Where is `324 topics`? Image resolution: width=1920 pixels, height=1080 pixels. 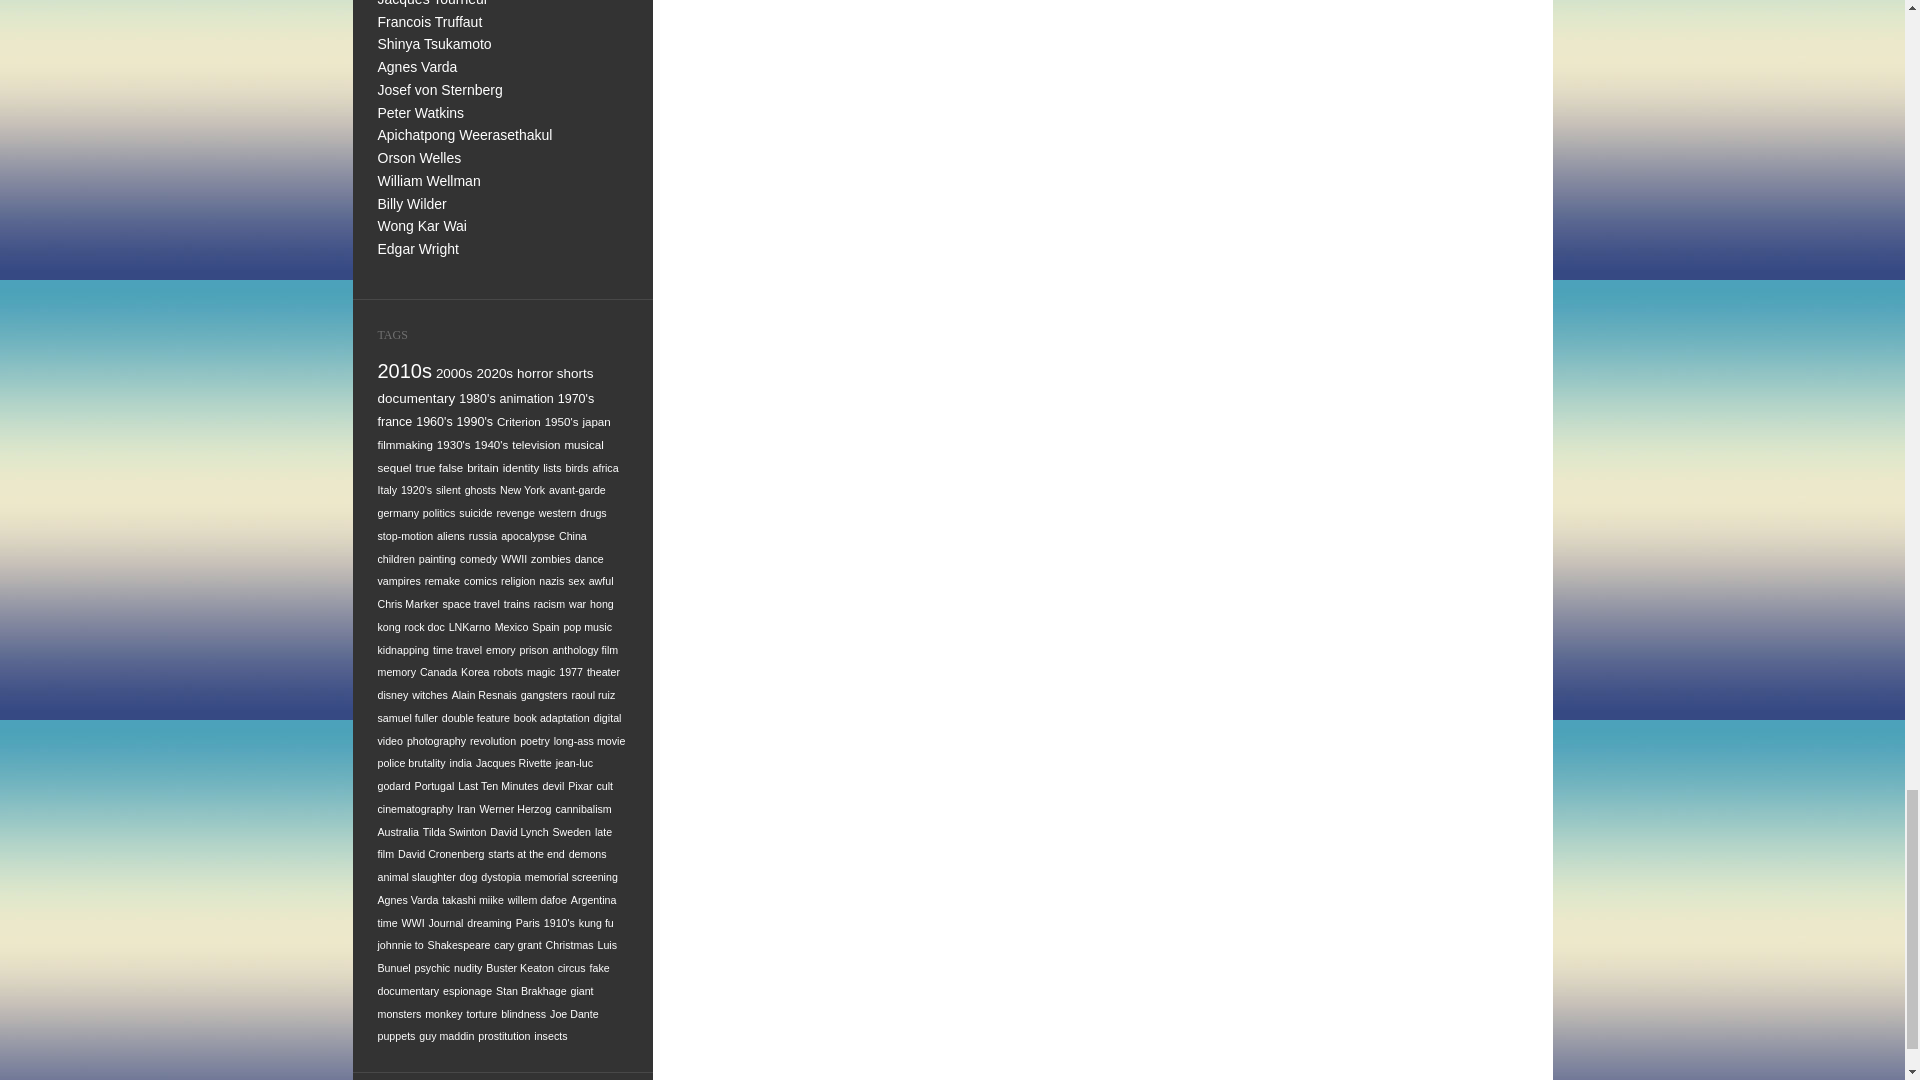 324 topics is located at coordinates (574, 374).